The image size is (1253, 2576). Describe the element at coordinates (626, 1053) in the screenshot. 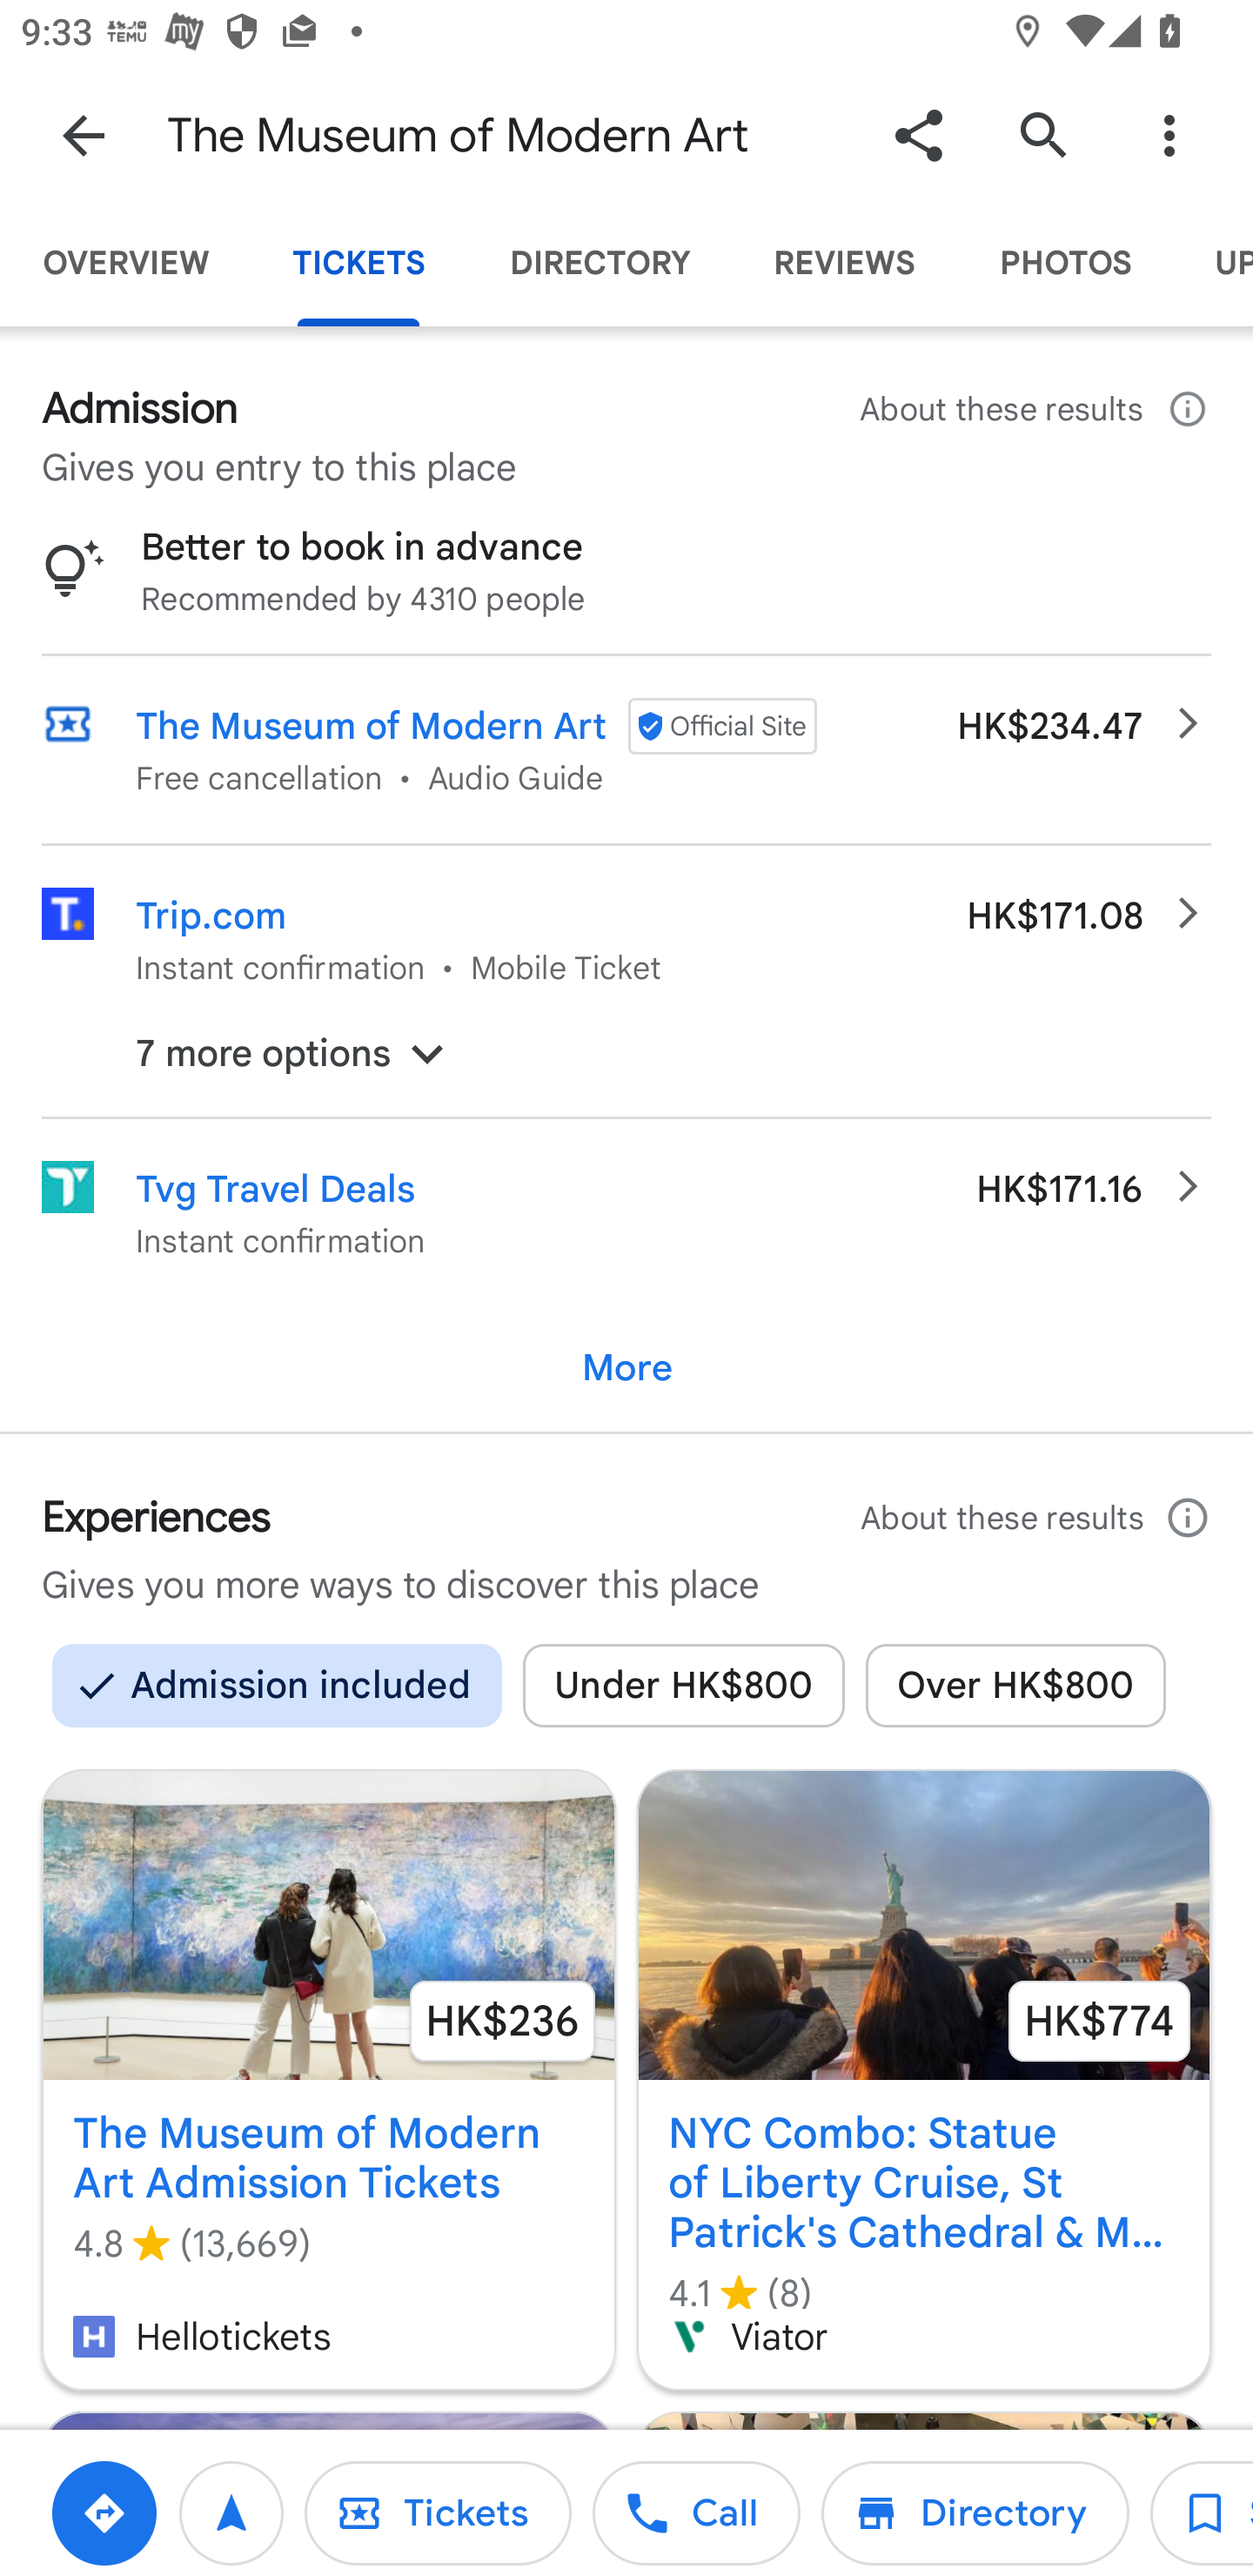

I see `7 more options` at that location.